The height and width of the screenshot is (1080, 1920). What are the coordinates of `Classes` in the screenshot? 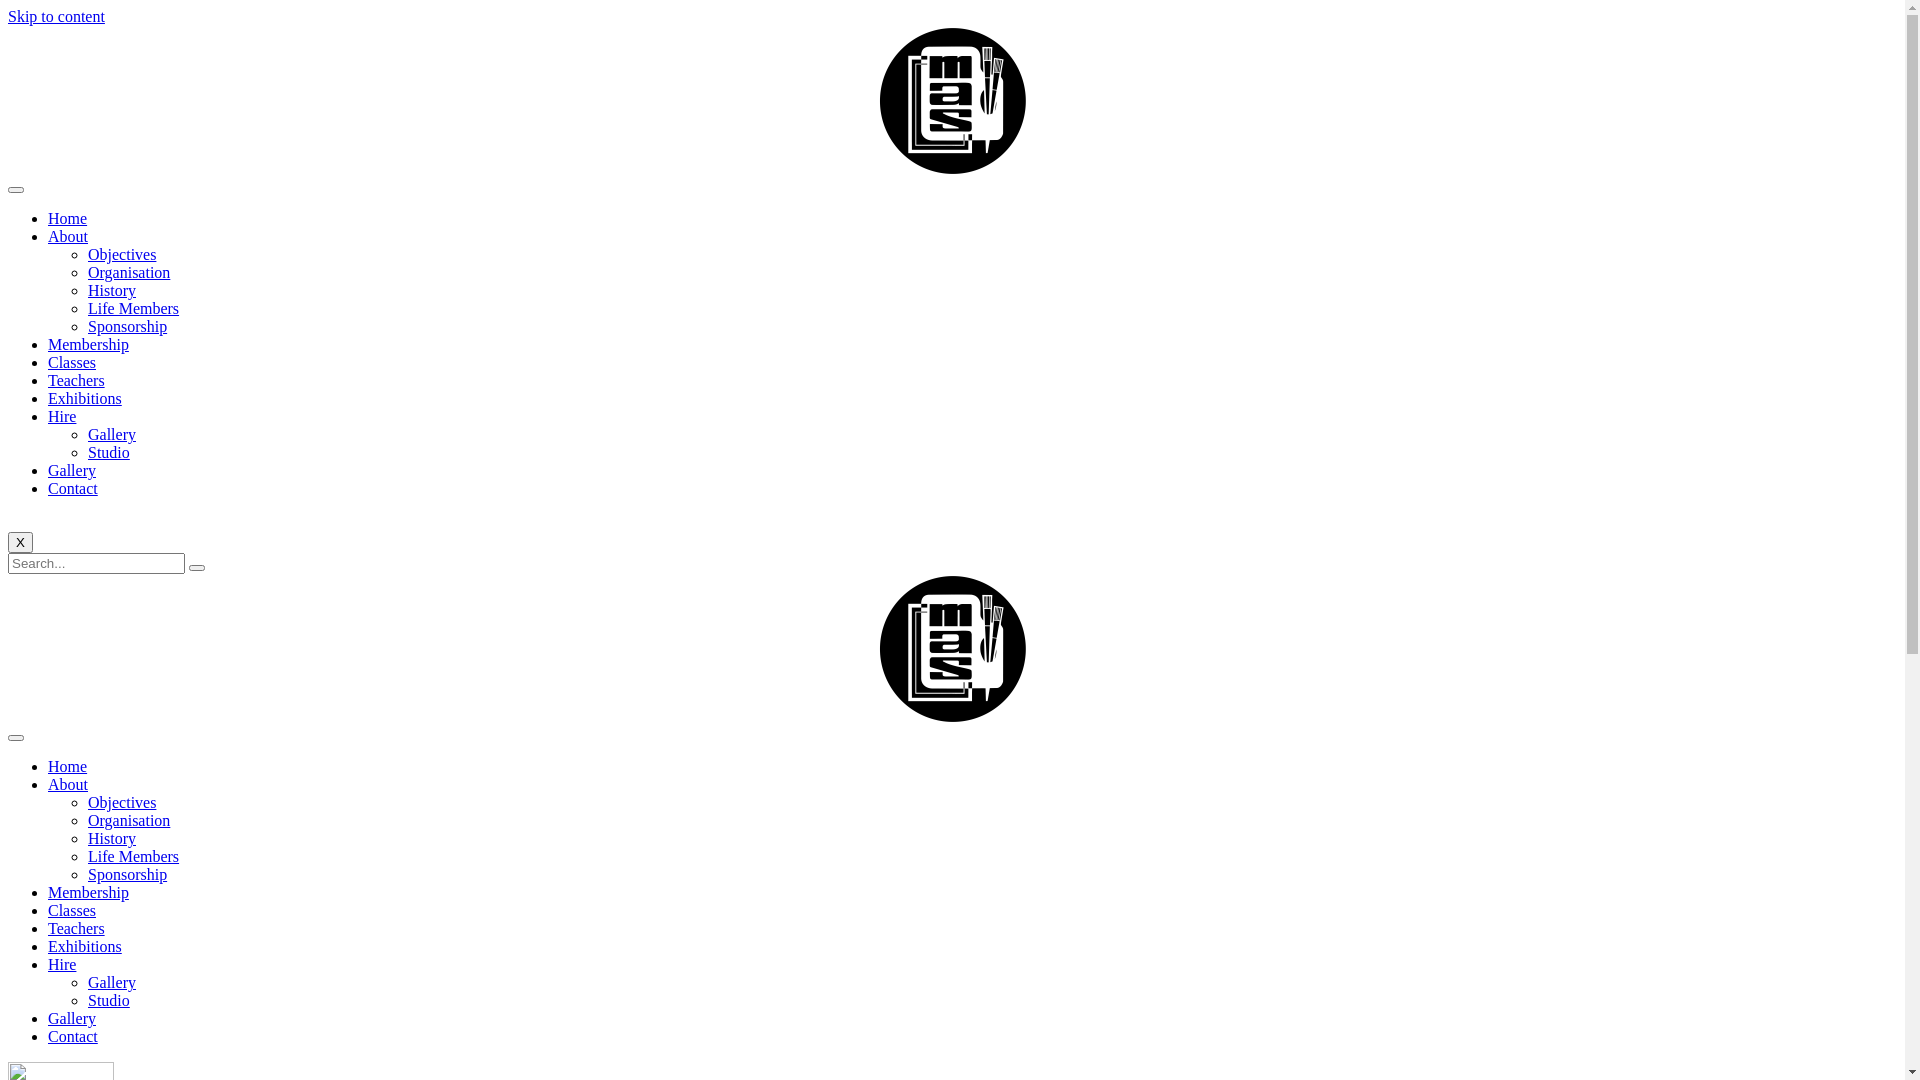 It's located at (72, 362).